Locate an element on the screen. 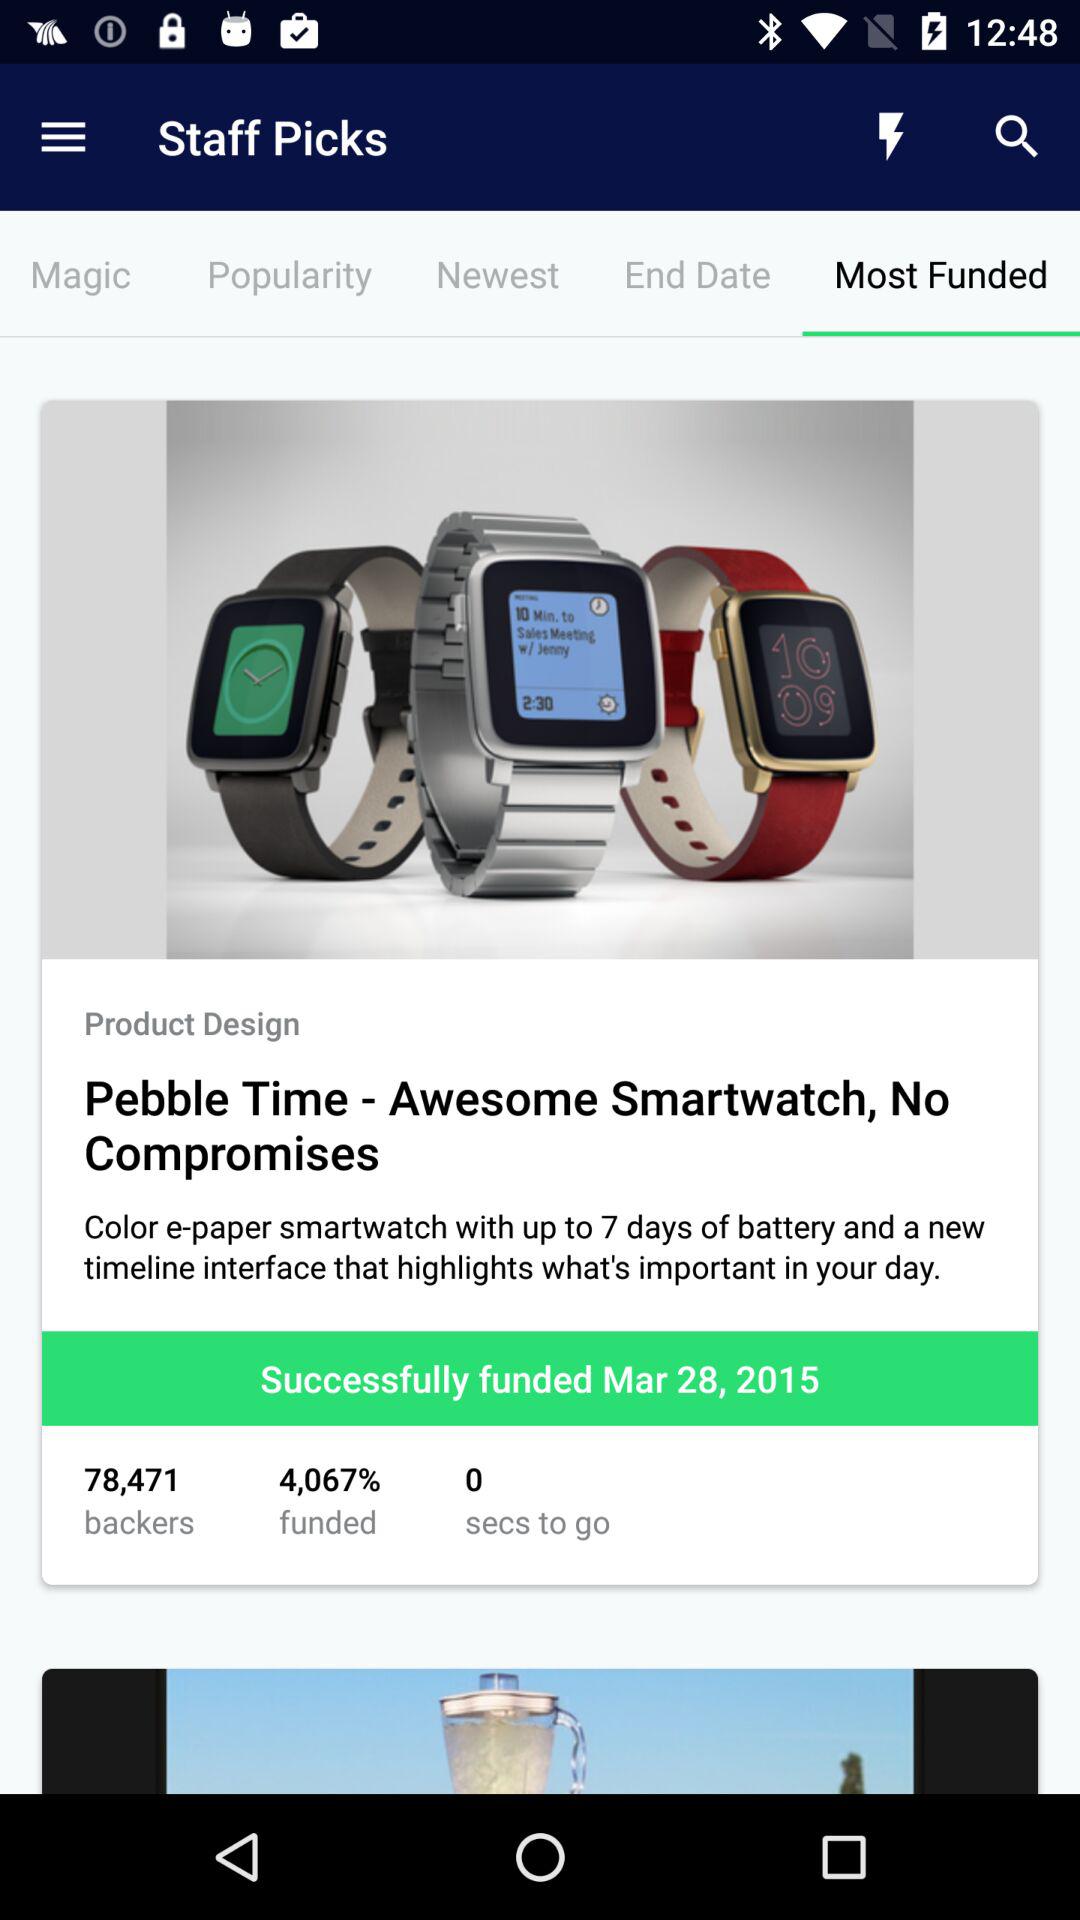 The height and width of the screenshot is (1920, 1080). turn on the item above the magic is located at coordinates (456, 136).